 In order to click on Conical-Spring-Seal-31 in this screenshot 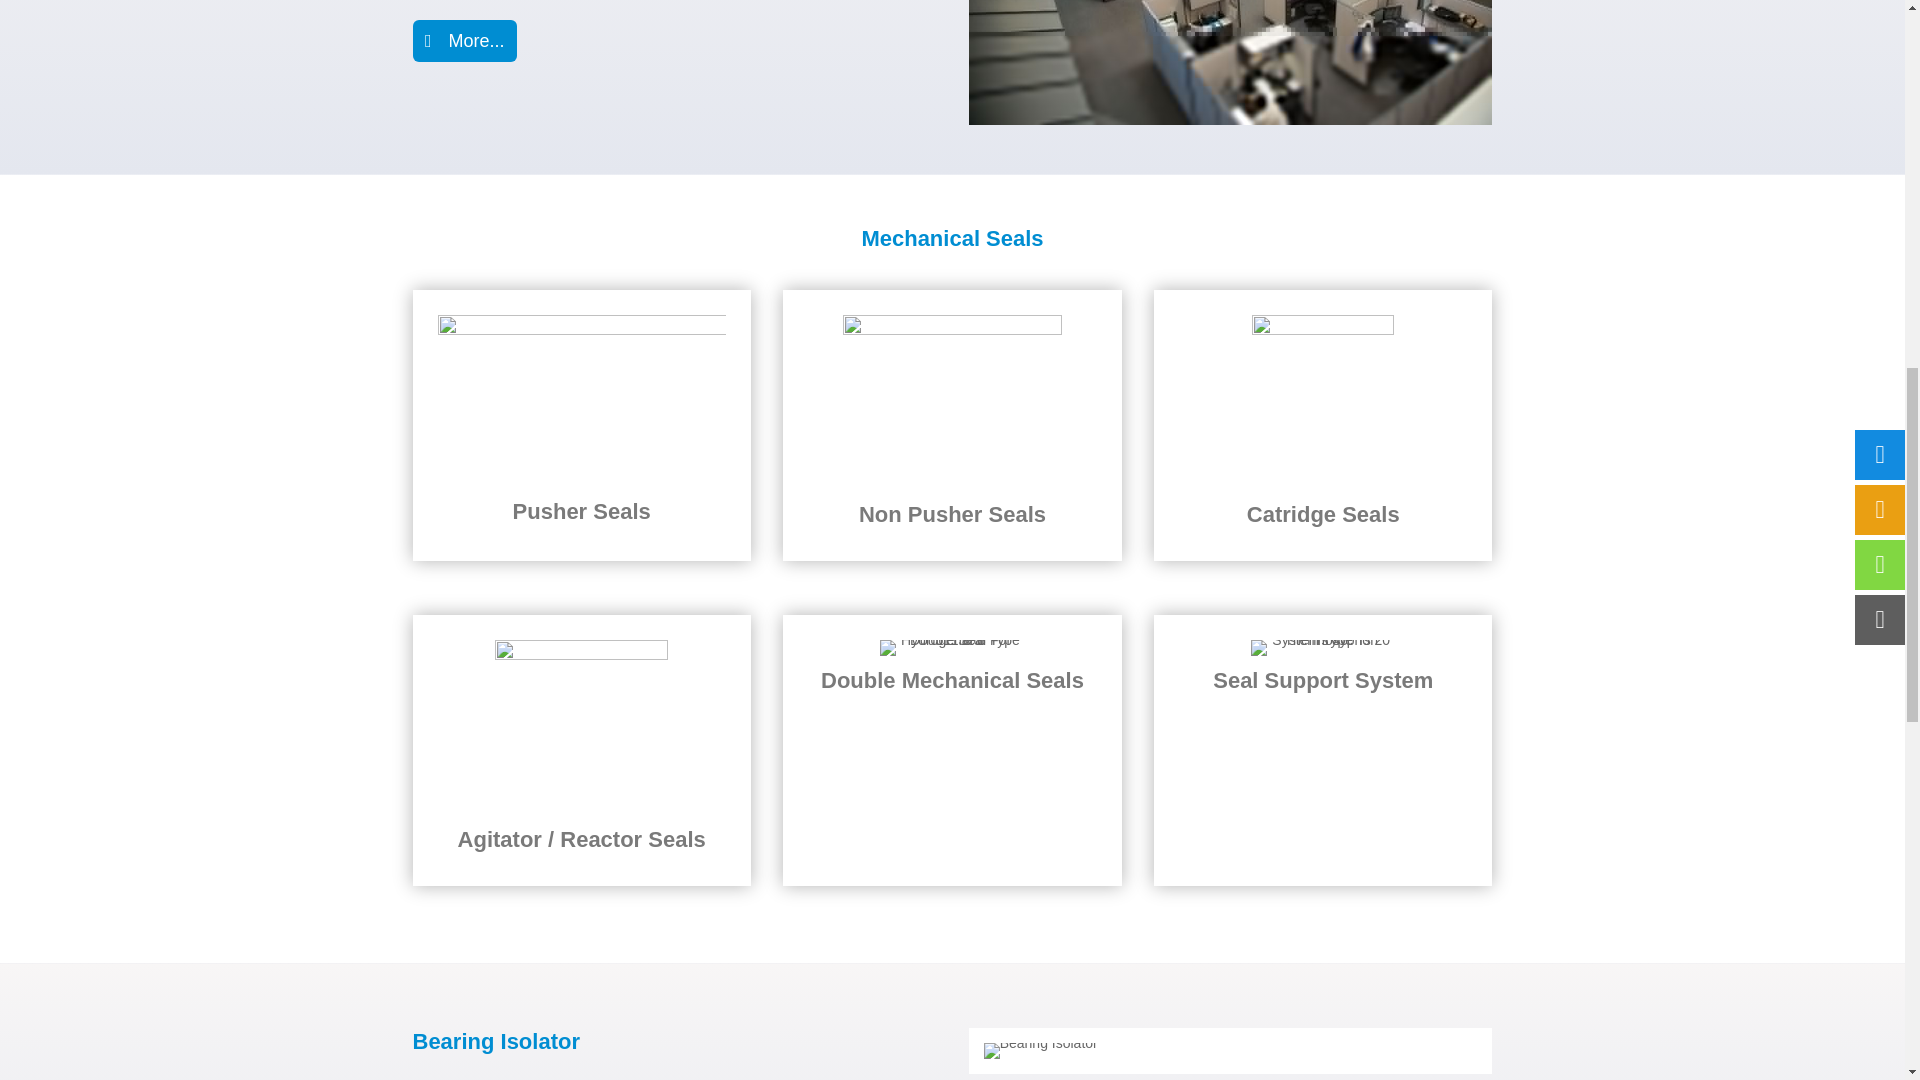, I will do `click(952, 402)`.